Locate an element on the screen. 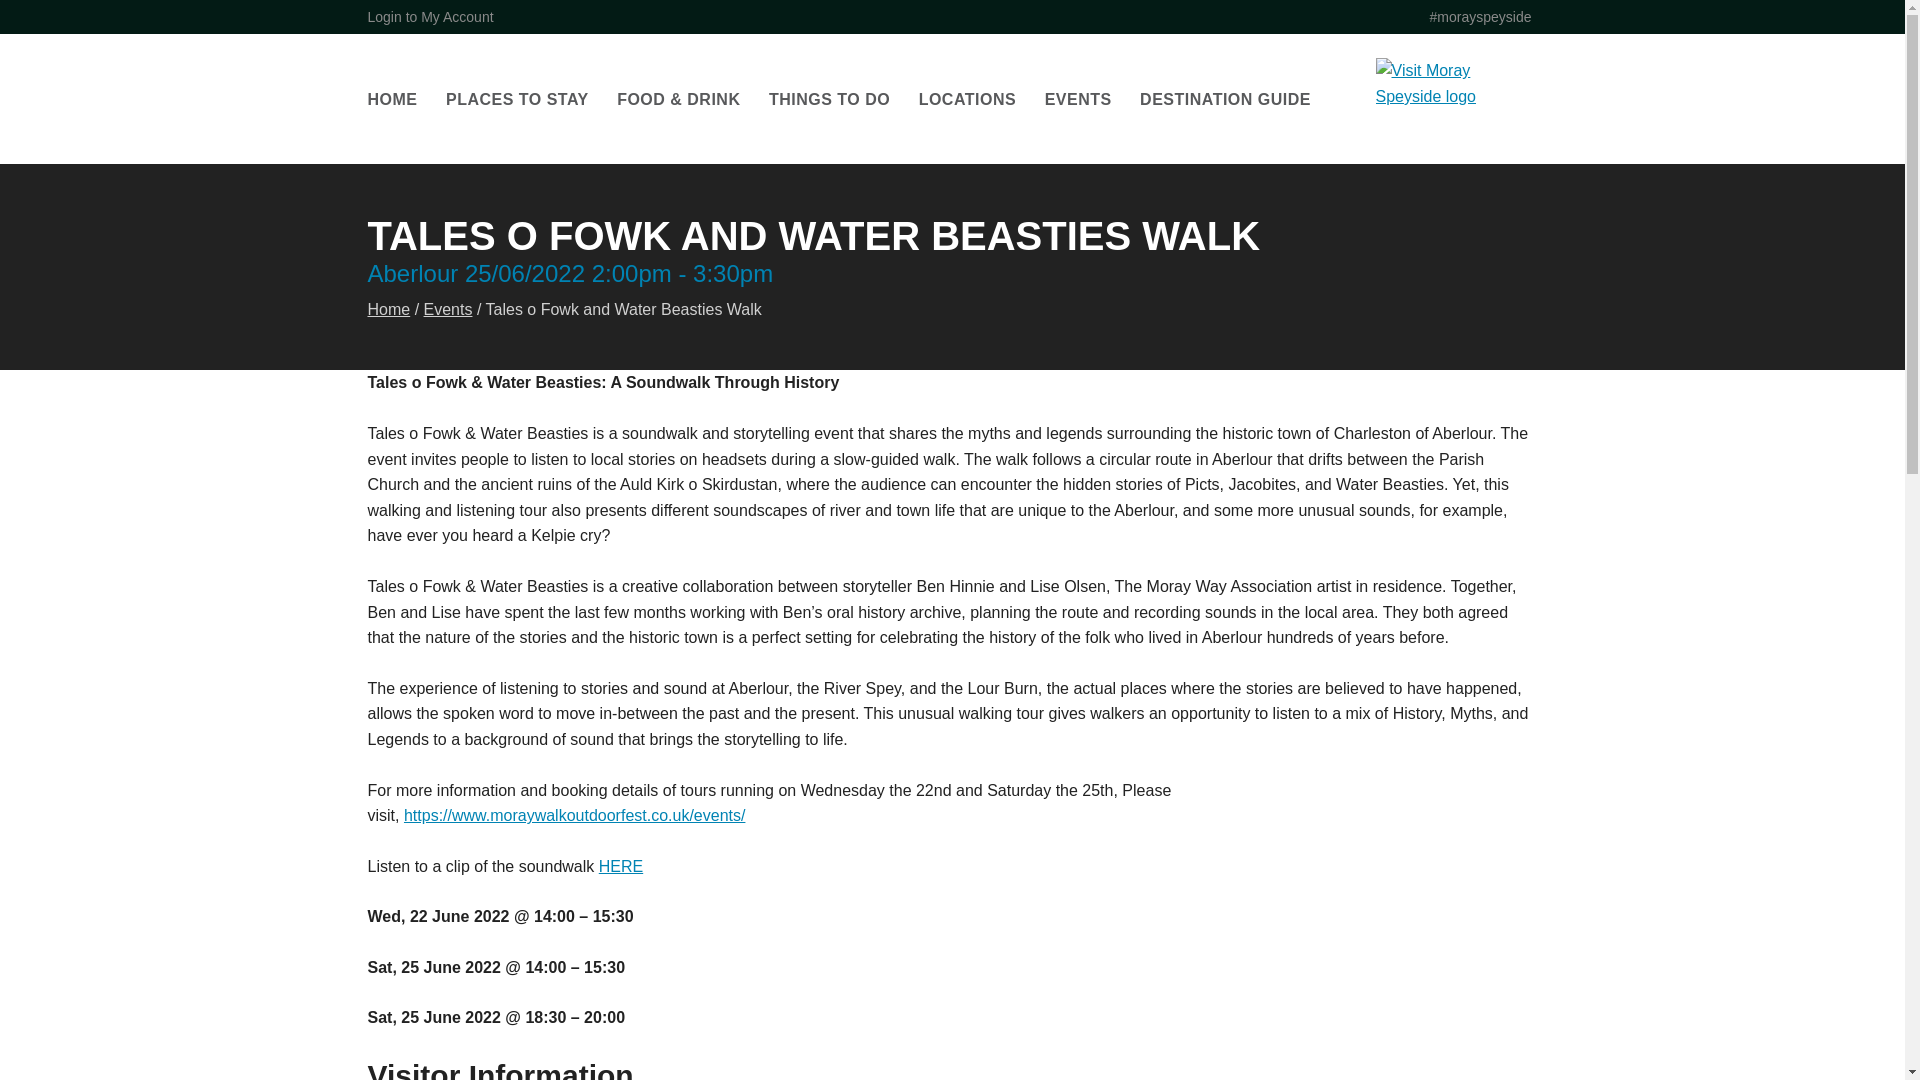  Login to My Account is located at coordinates (430, 16).